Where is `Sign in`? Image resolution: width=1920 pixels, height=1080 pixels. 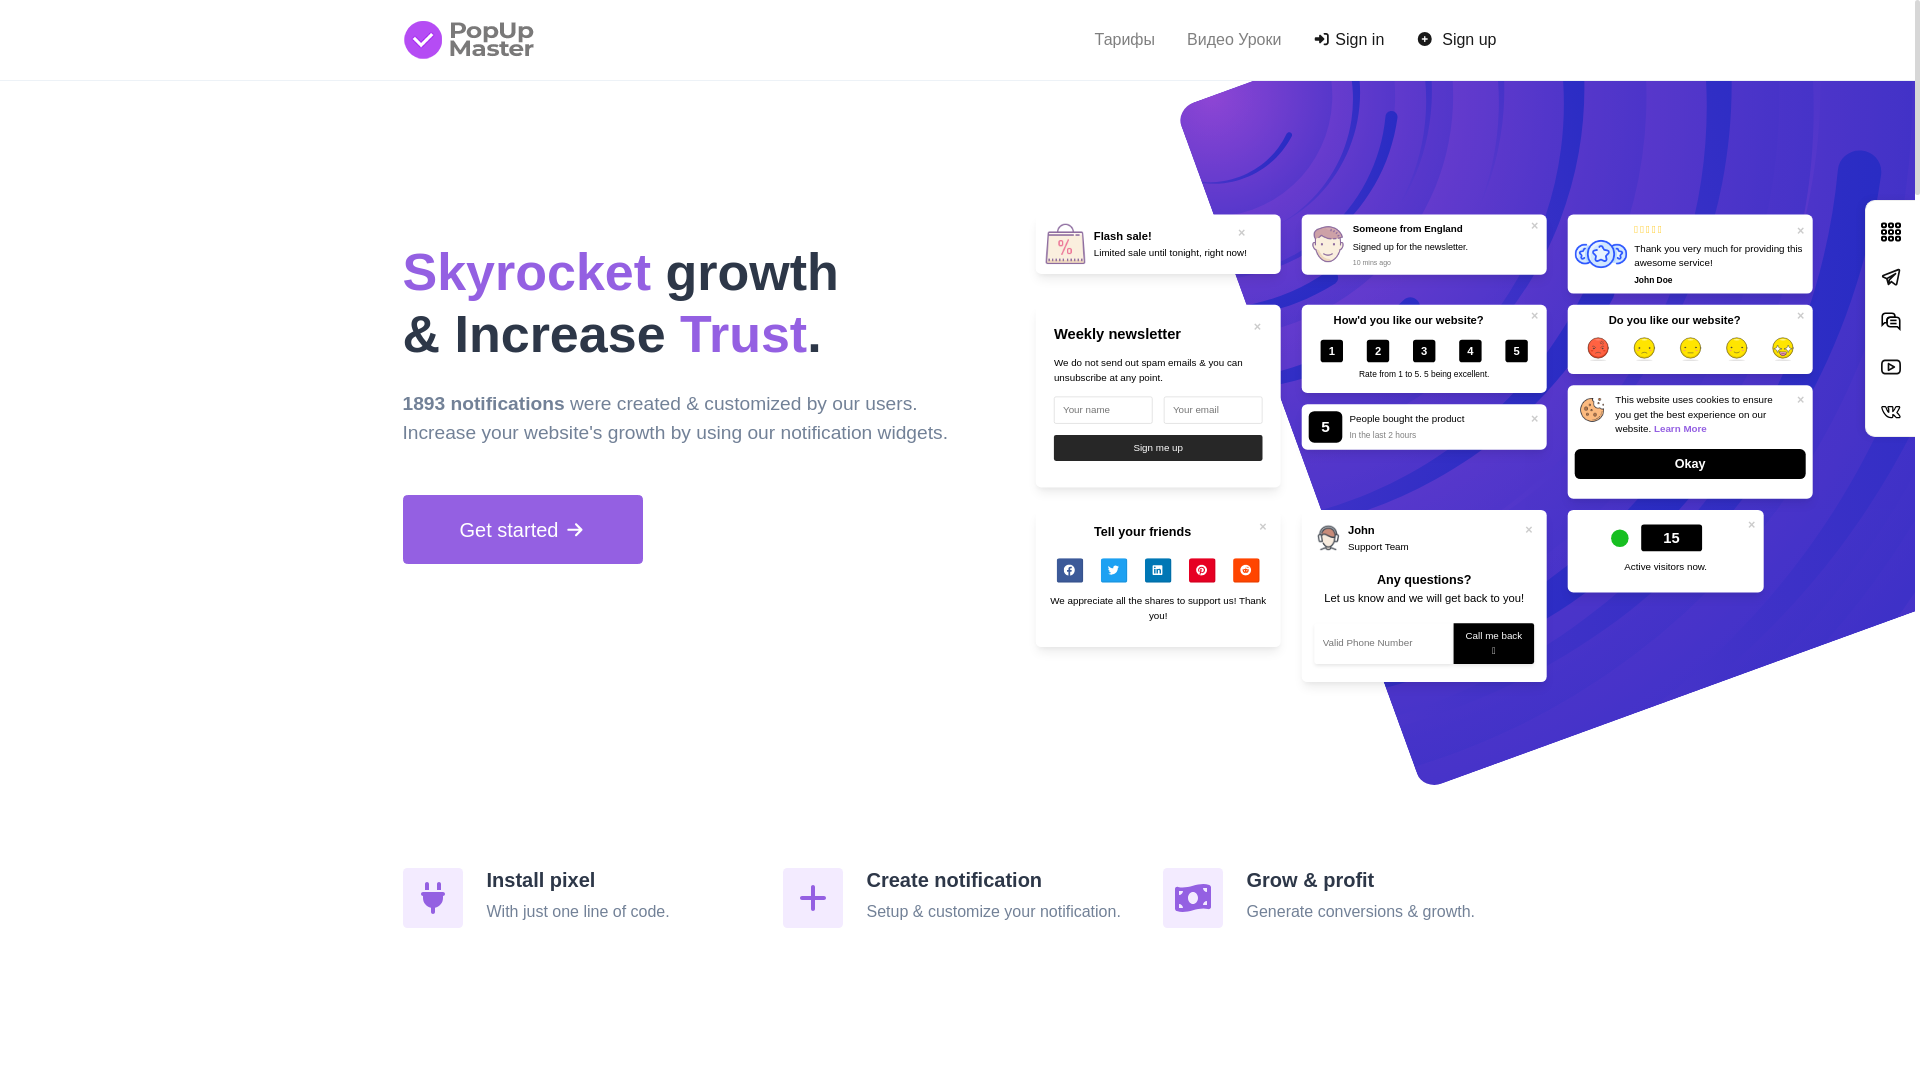 Sign in is located at coordinates (1348, 40).